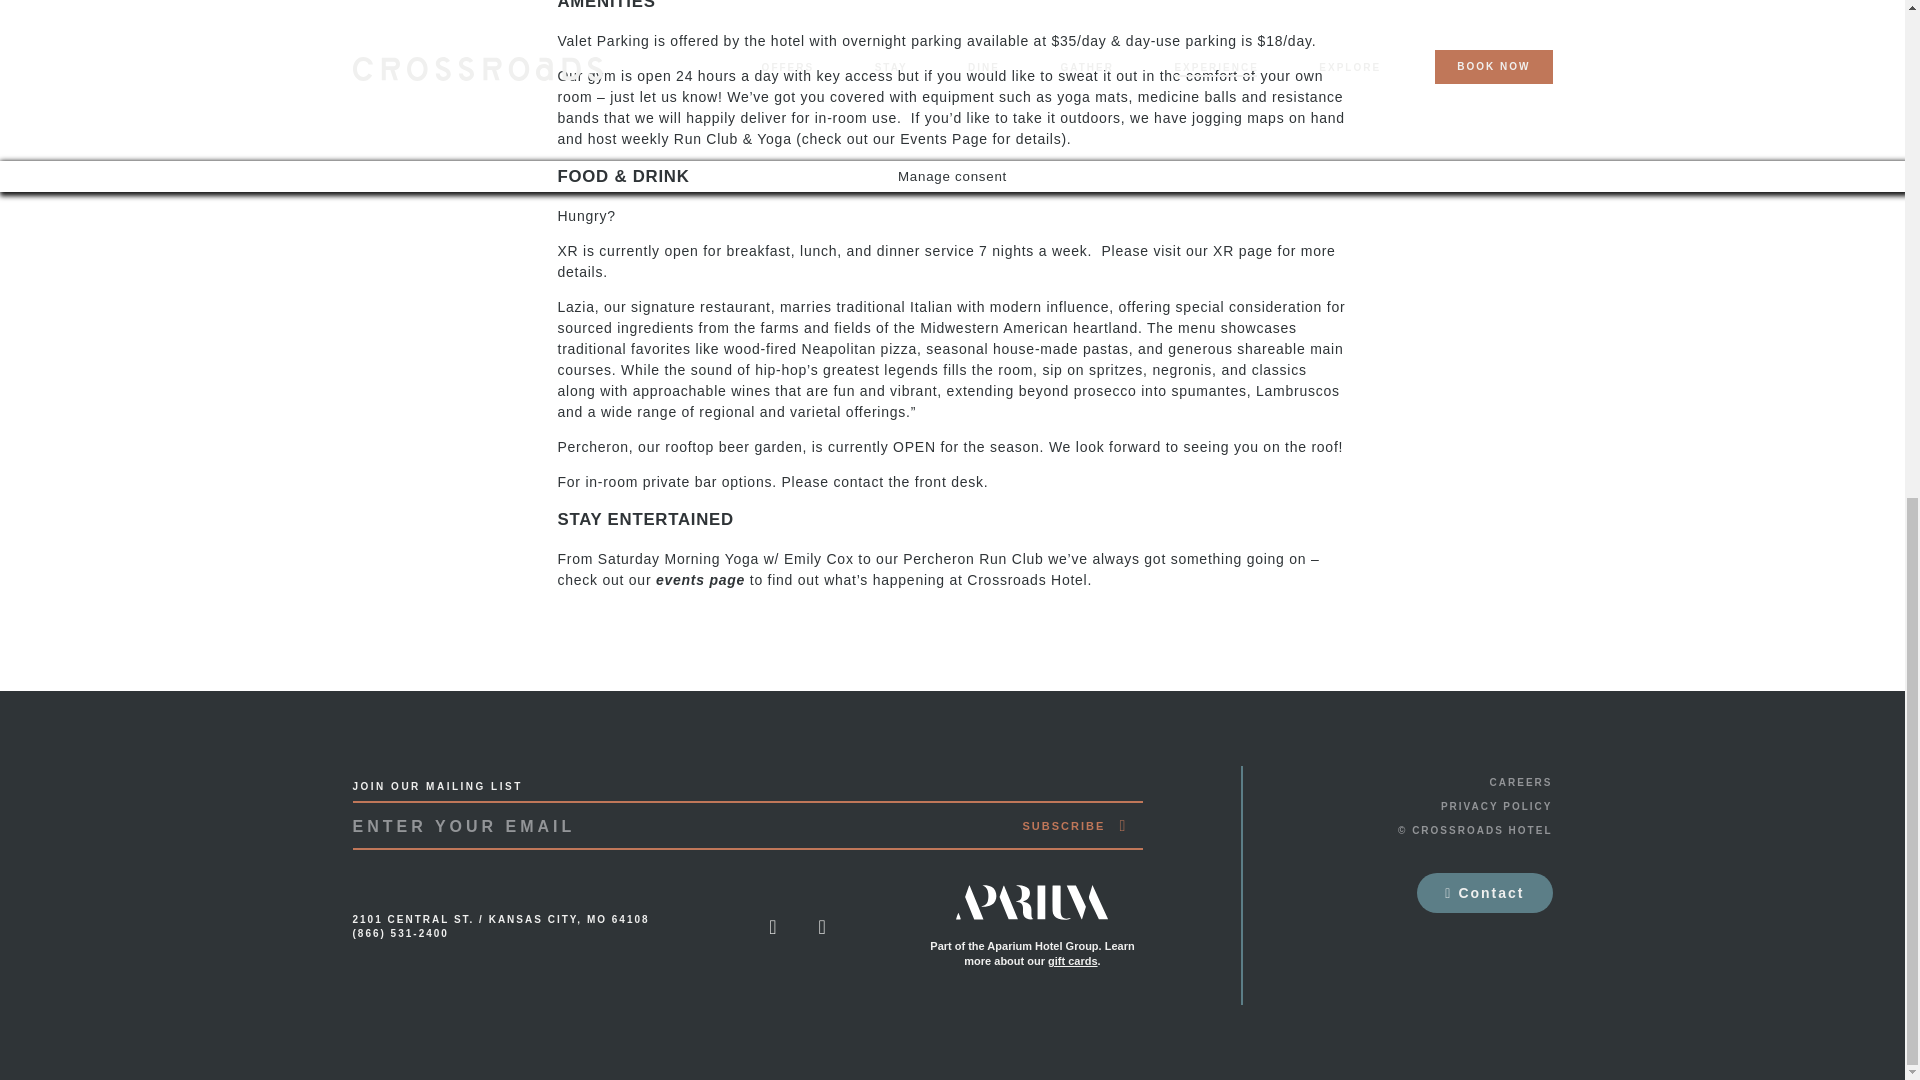 This screenshot has height=1080, width=1920. Describe the element at coordinates (576, 307) in the screenshot. I see `Lazia` at that location.